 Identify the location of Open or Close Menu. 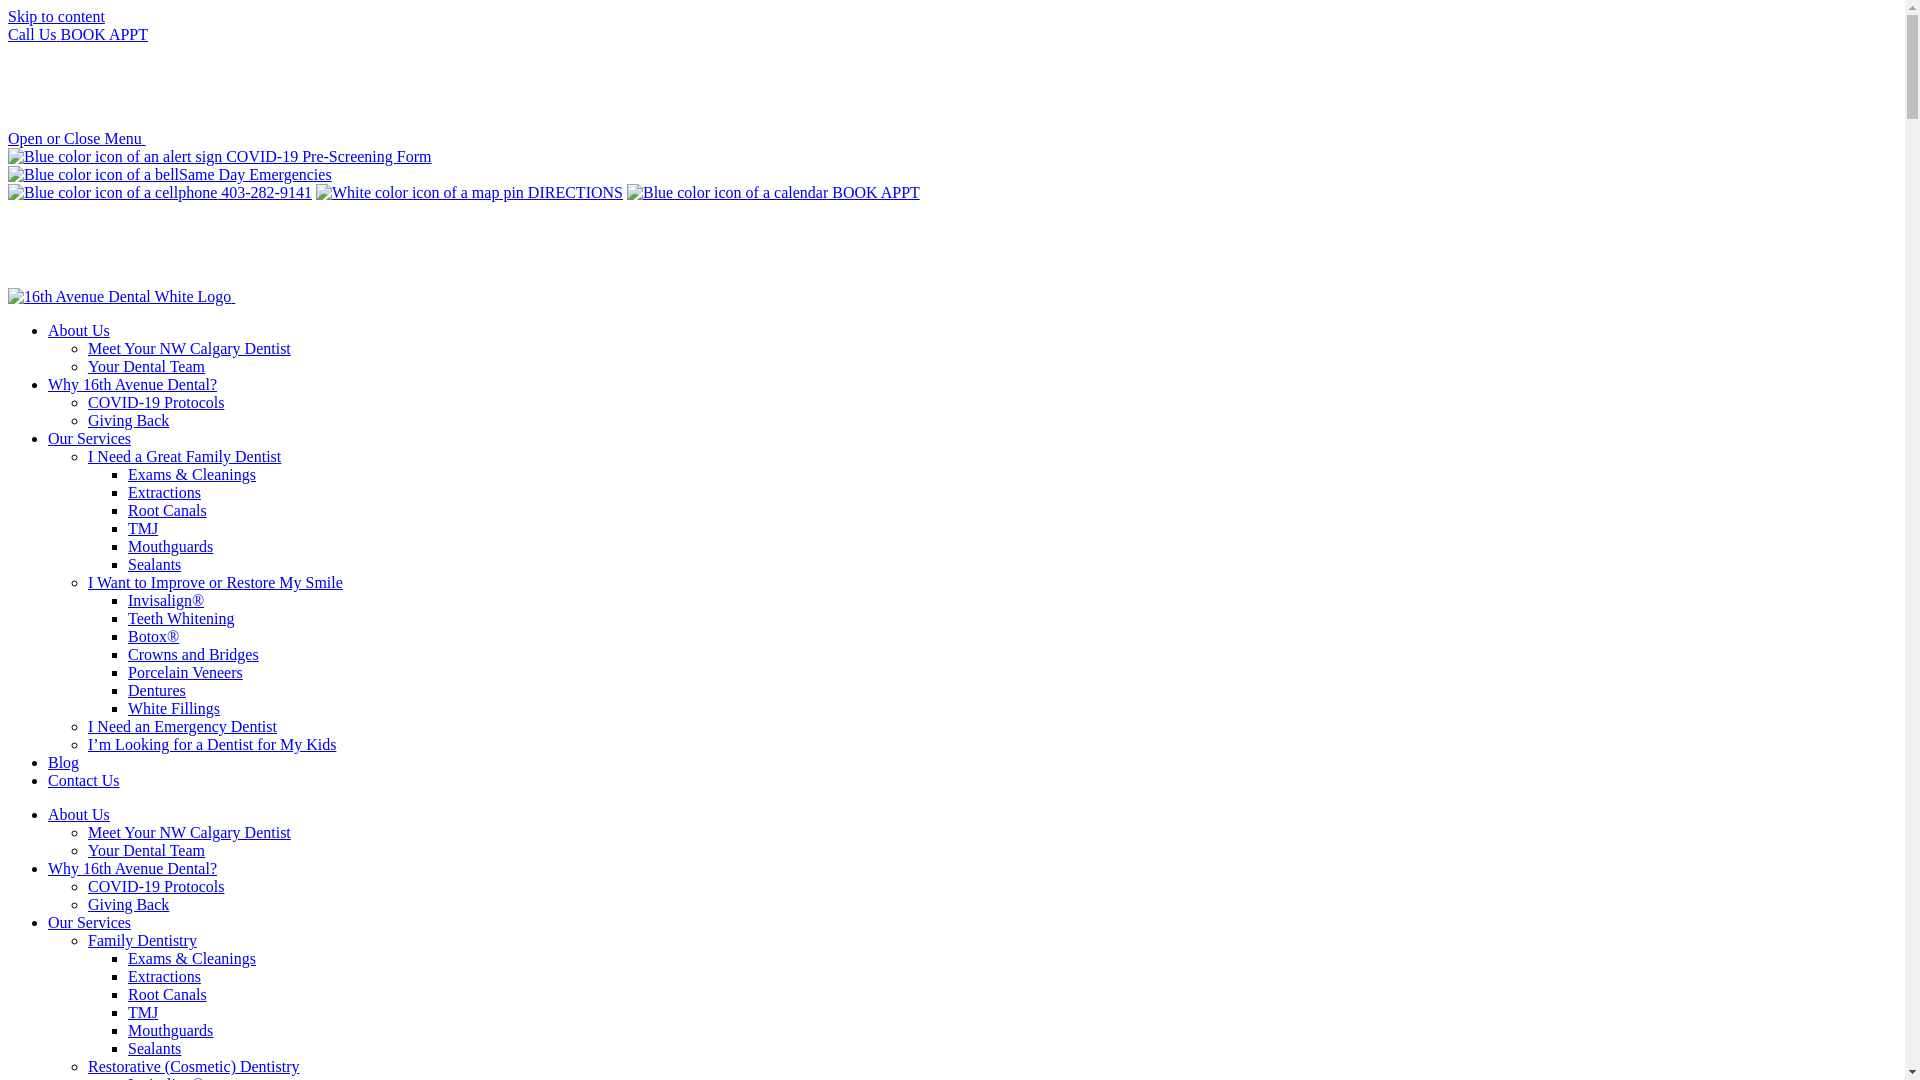
(77, 138).